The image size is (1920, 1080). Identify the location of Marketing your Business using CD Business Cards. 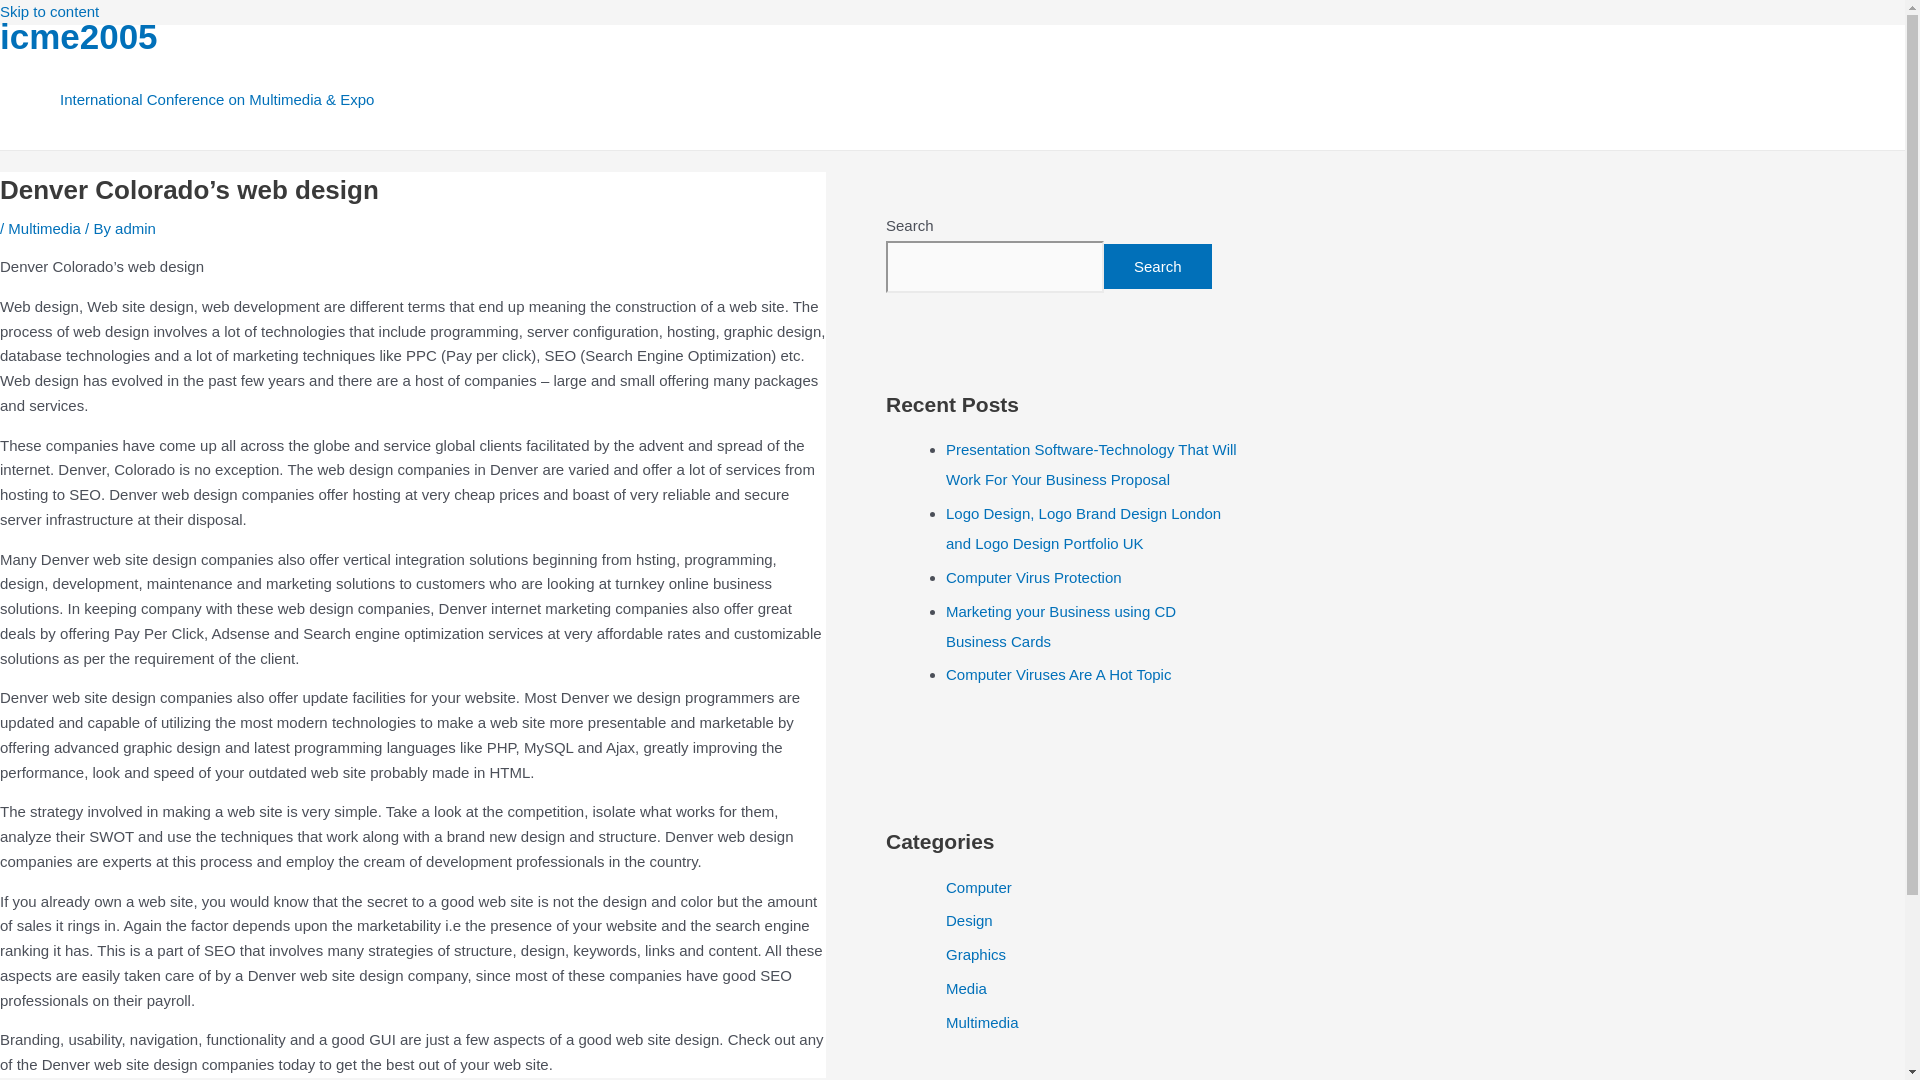
(1060, 626).